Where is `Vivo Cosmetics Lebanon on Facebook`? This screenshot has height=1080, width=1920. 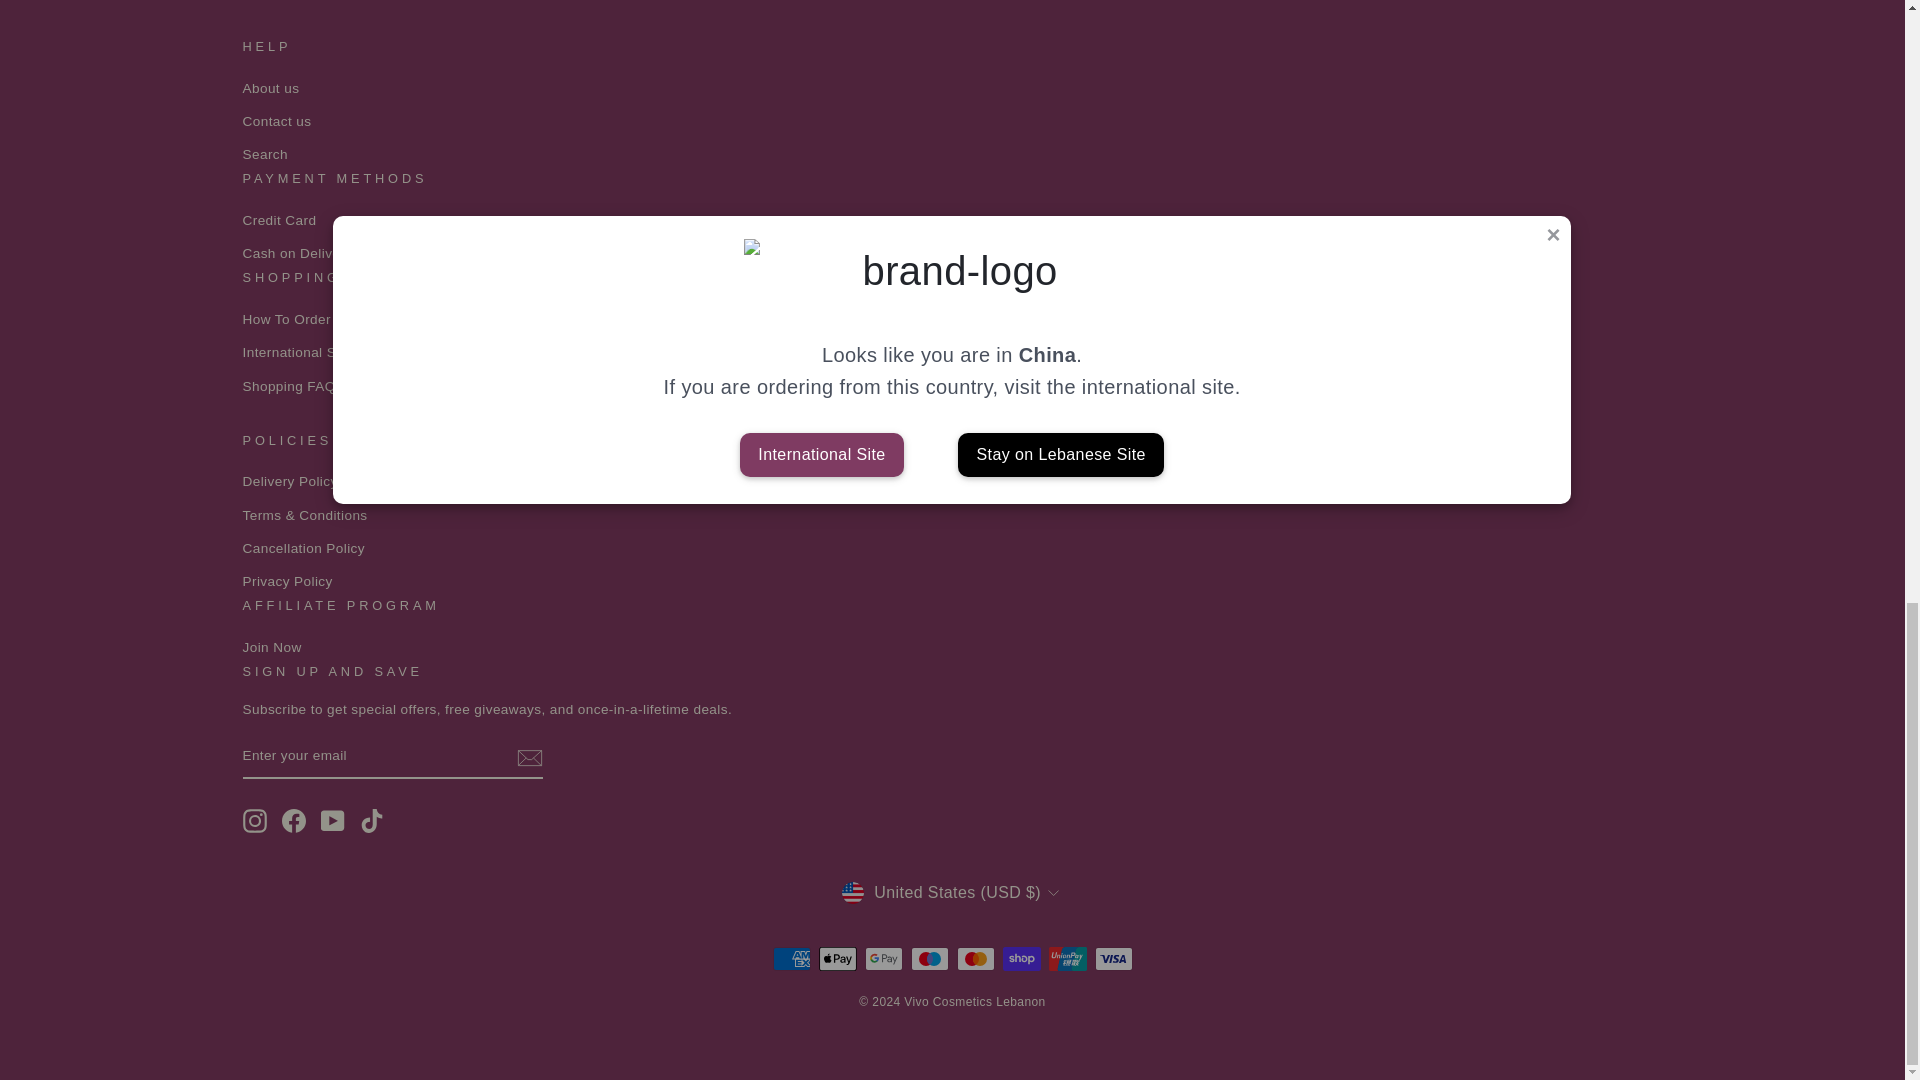
Vivo Cosmetics Lebanon on Facebook is located at coordinates (294, 820).